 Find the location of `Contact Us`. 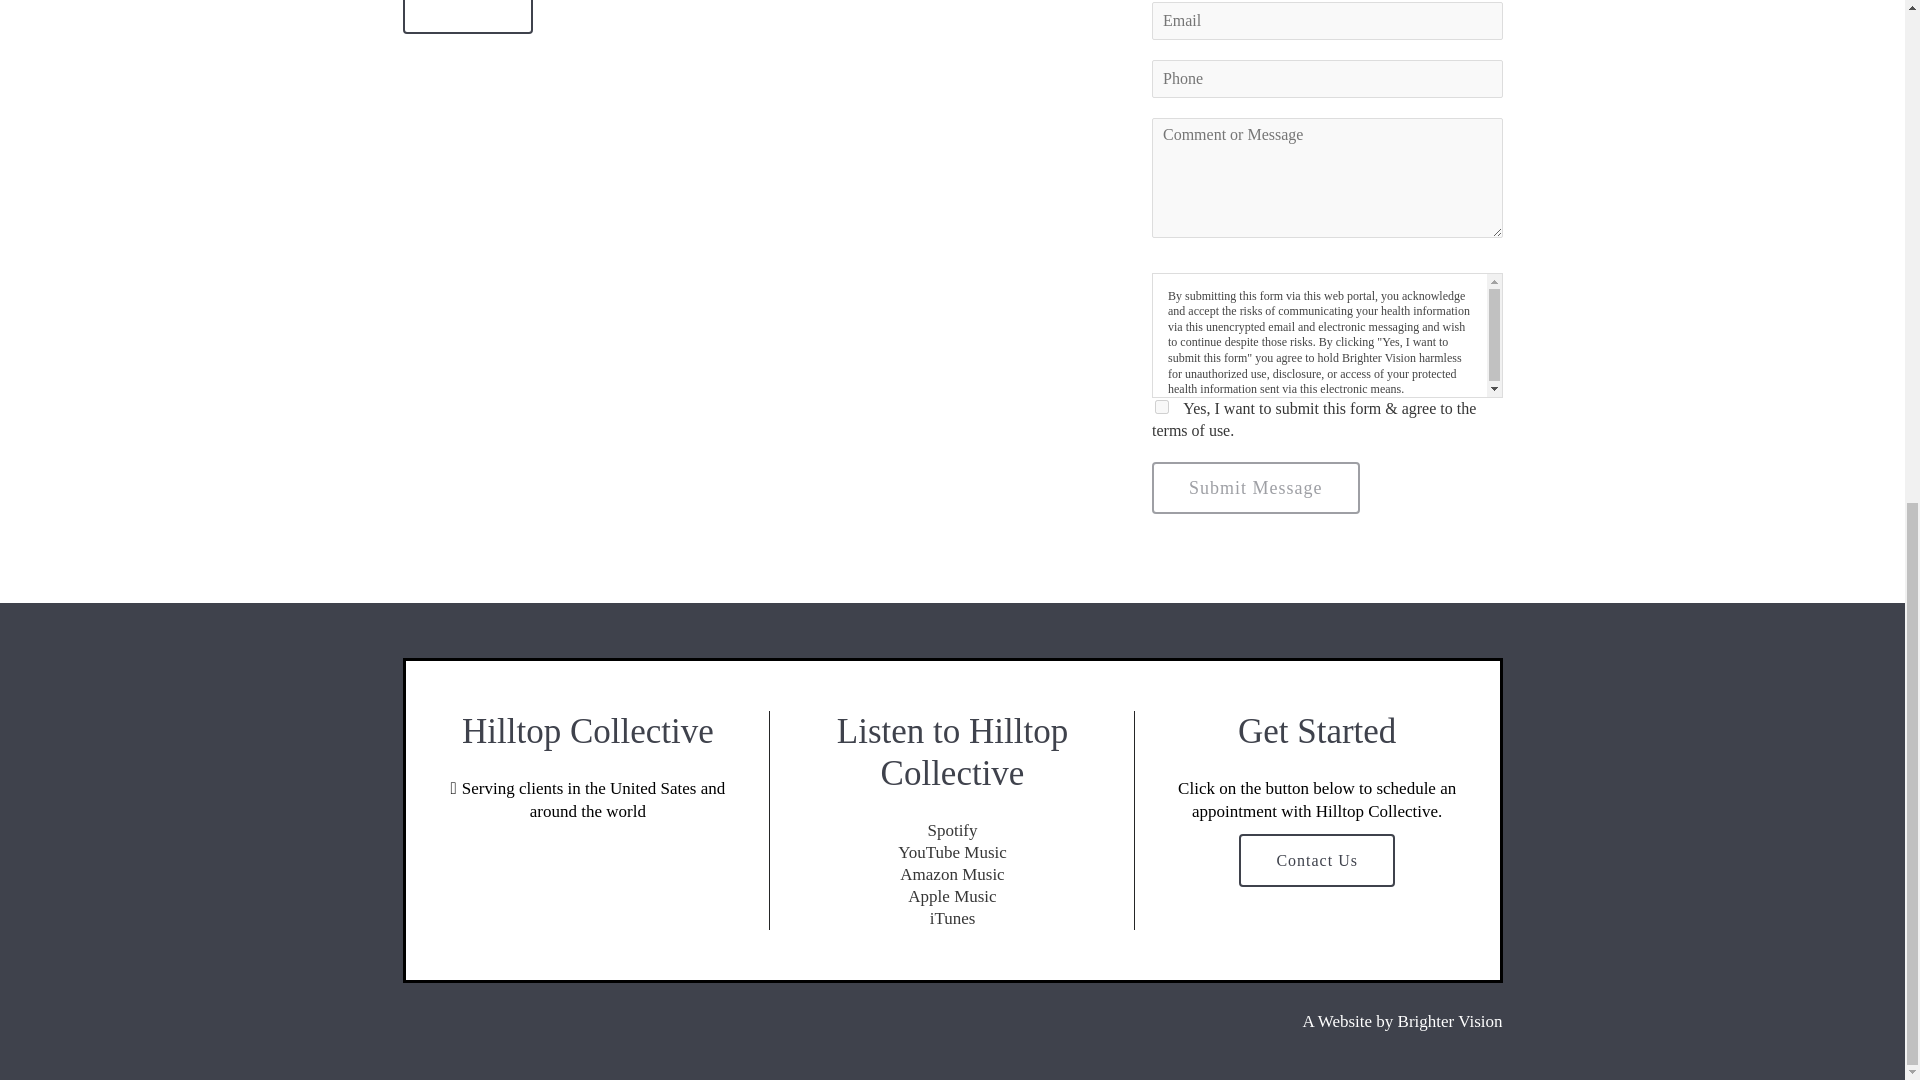

Contact Us is located at coordinates (1316, 860).